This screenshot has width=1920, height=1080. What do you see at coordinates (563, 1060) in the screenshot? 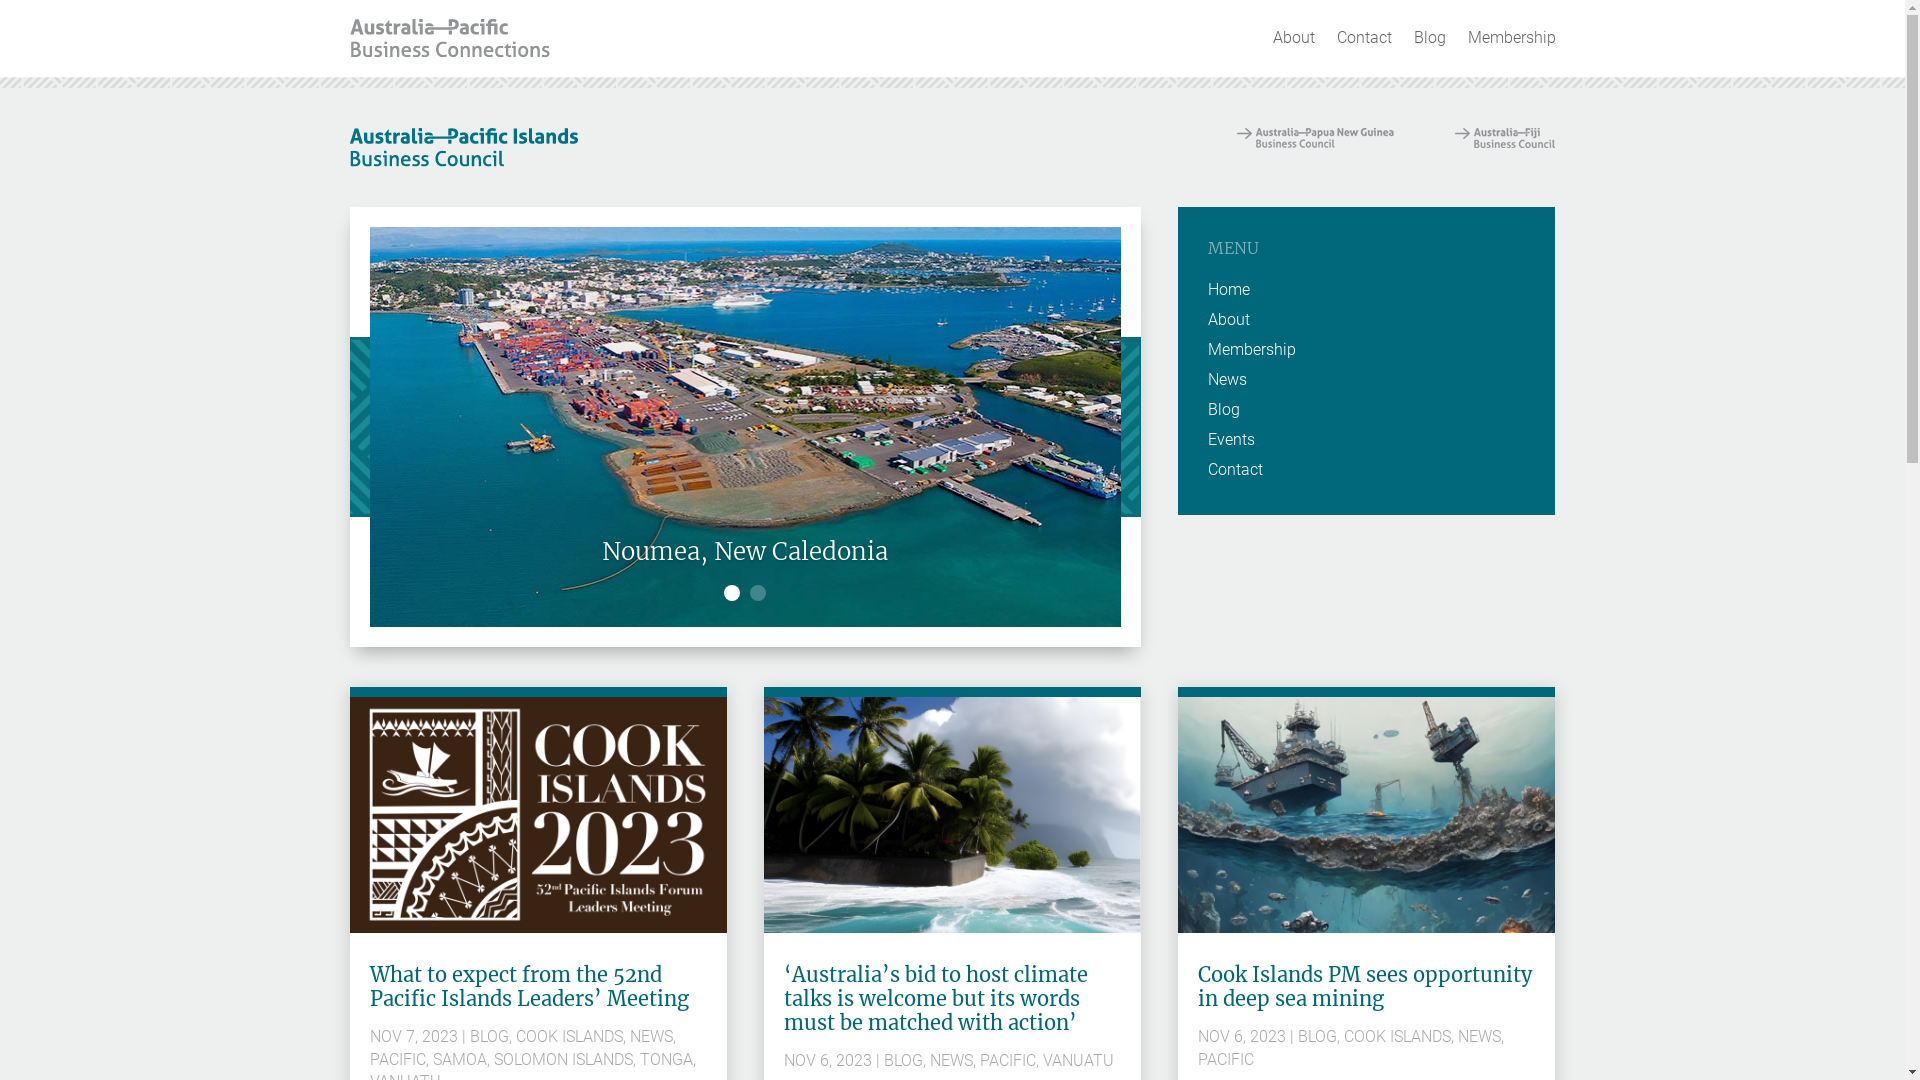
I see `SOLOMON ISLANDS` at bounding box center [563, 1060].